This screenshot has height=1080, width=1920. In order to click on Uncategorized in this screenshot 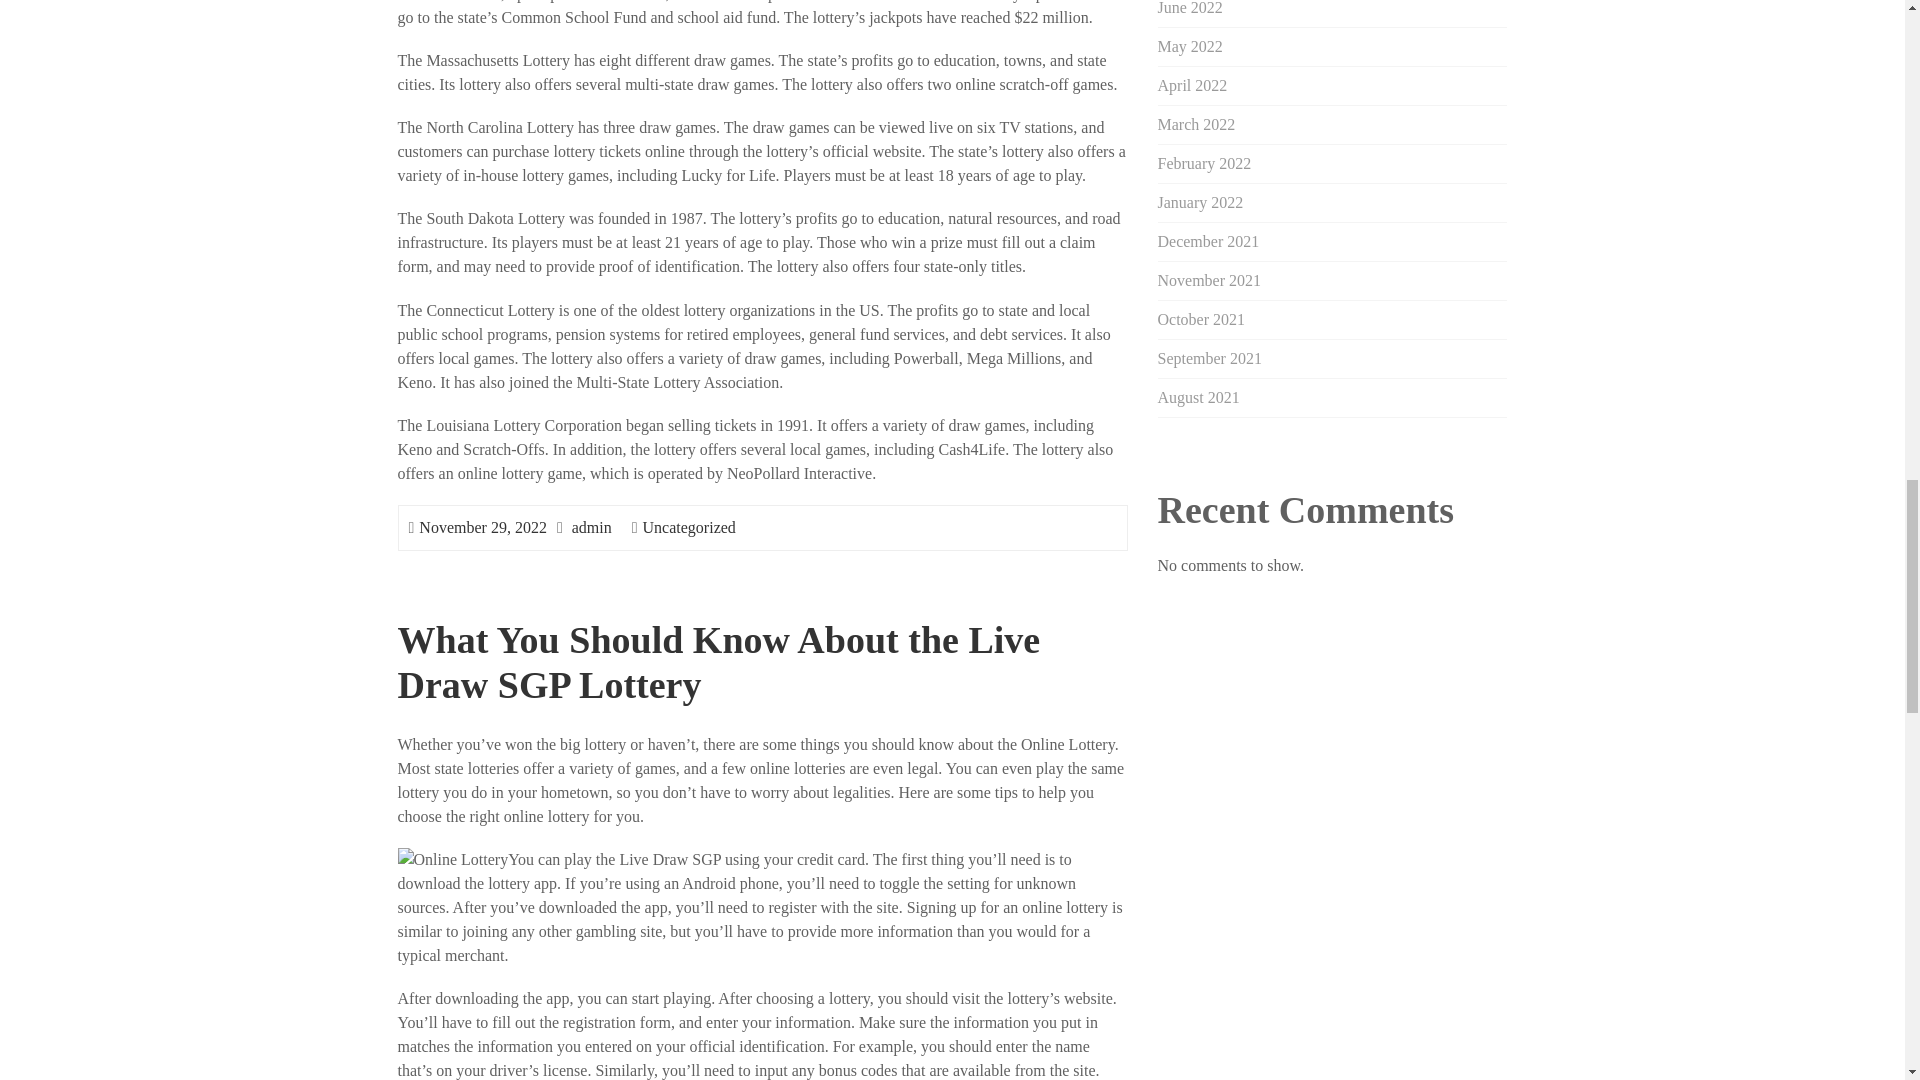, I will do `click(689, 527)`.